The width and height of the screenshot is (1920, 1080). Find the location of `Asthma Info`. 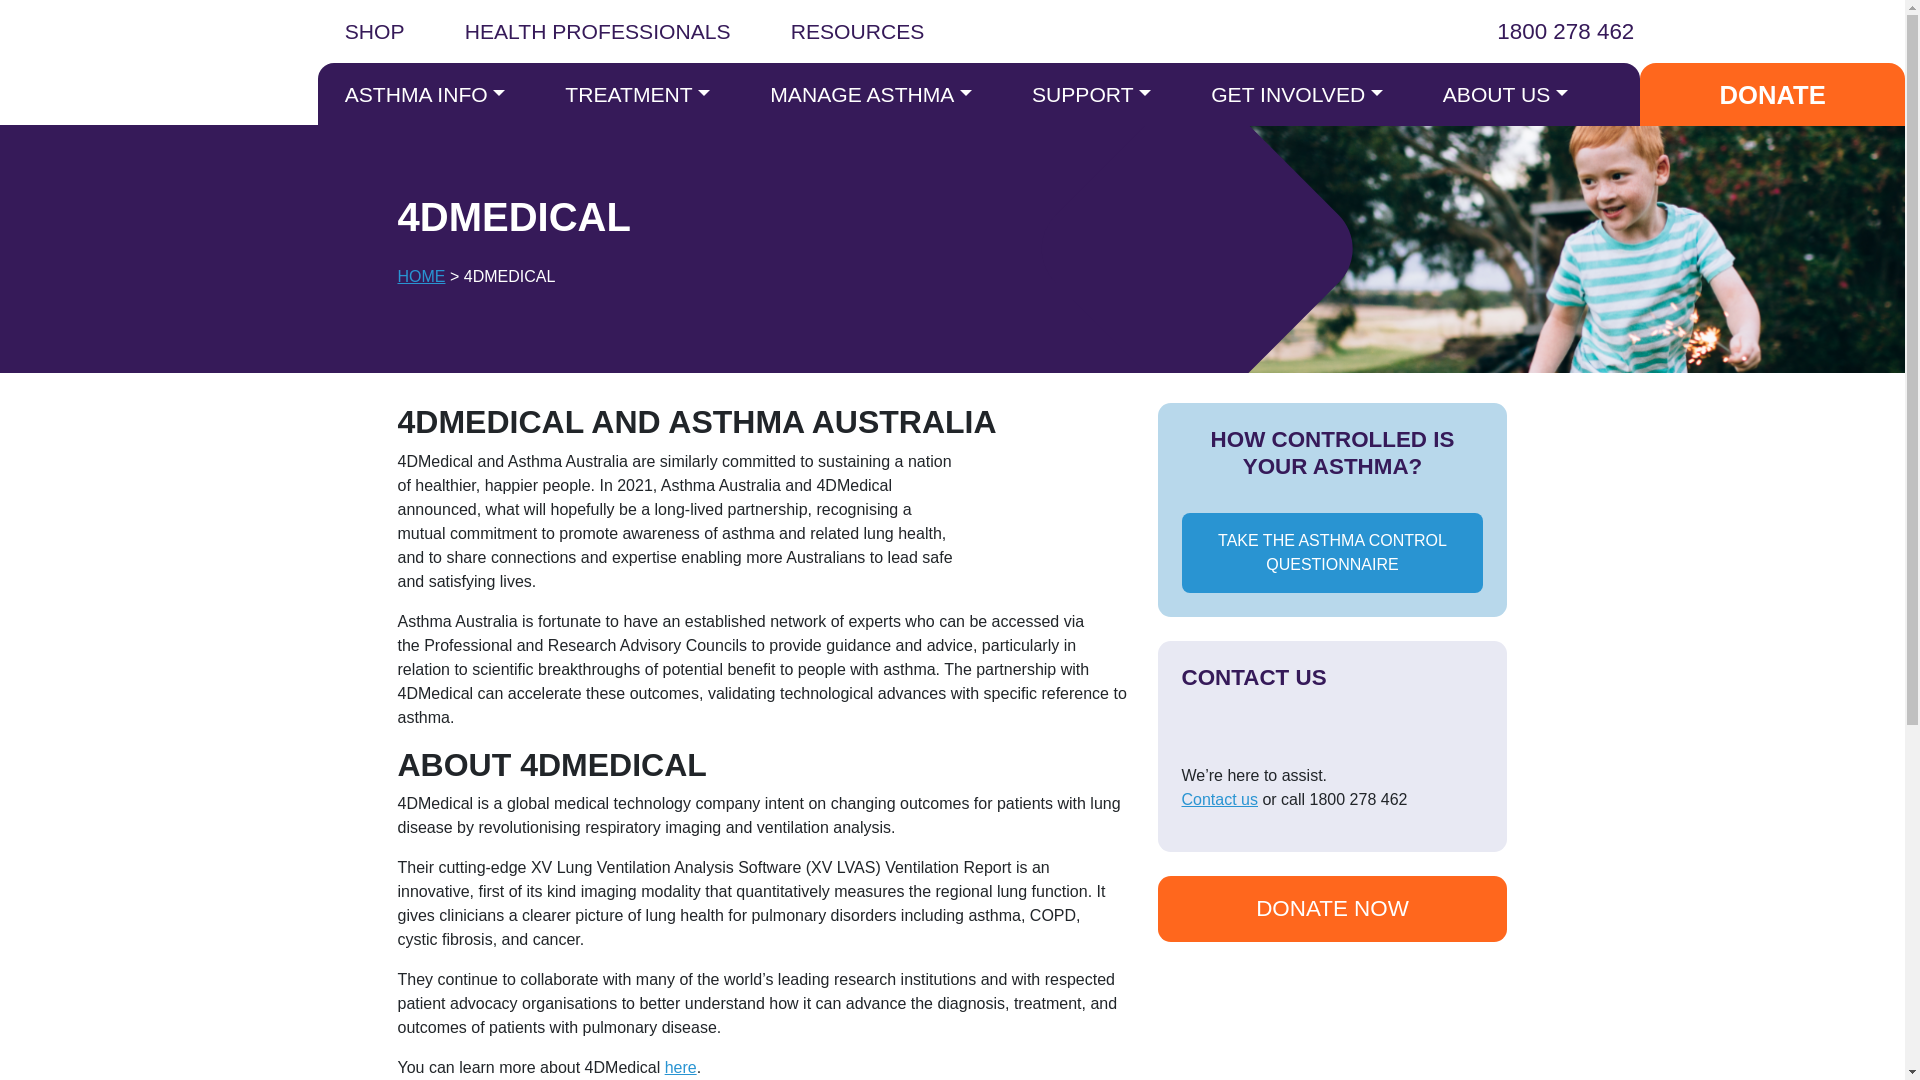

Asthma Info is located at coordinates (426, 94).